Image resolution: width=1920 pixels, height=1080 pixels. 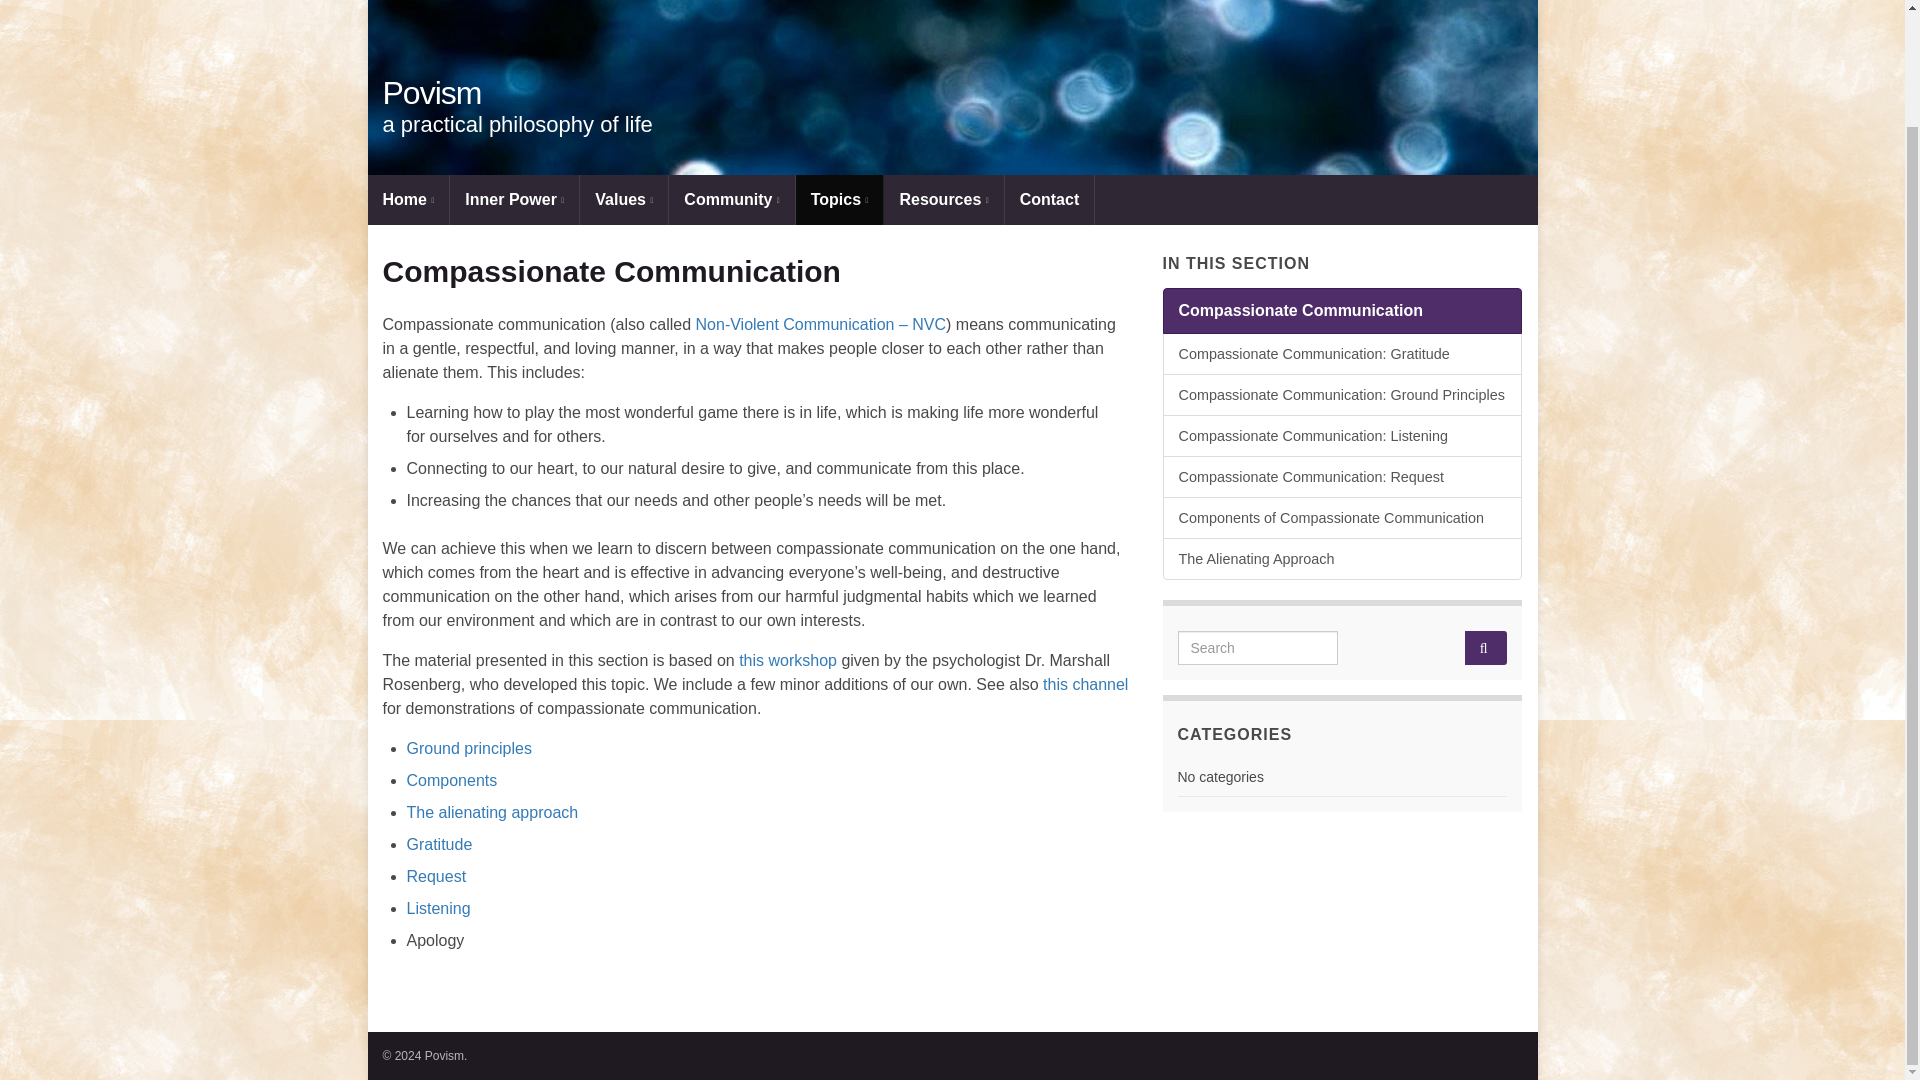 What do you see at coordinates (432, 92) in the screenshot?
I see `Go back to the front page` at bounding box center [432, 92].